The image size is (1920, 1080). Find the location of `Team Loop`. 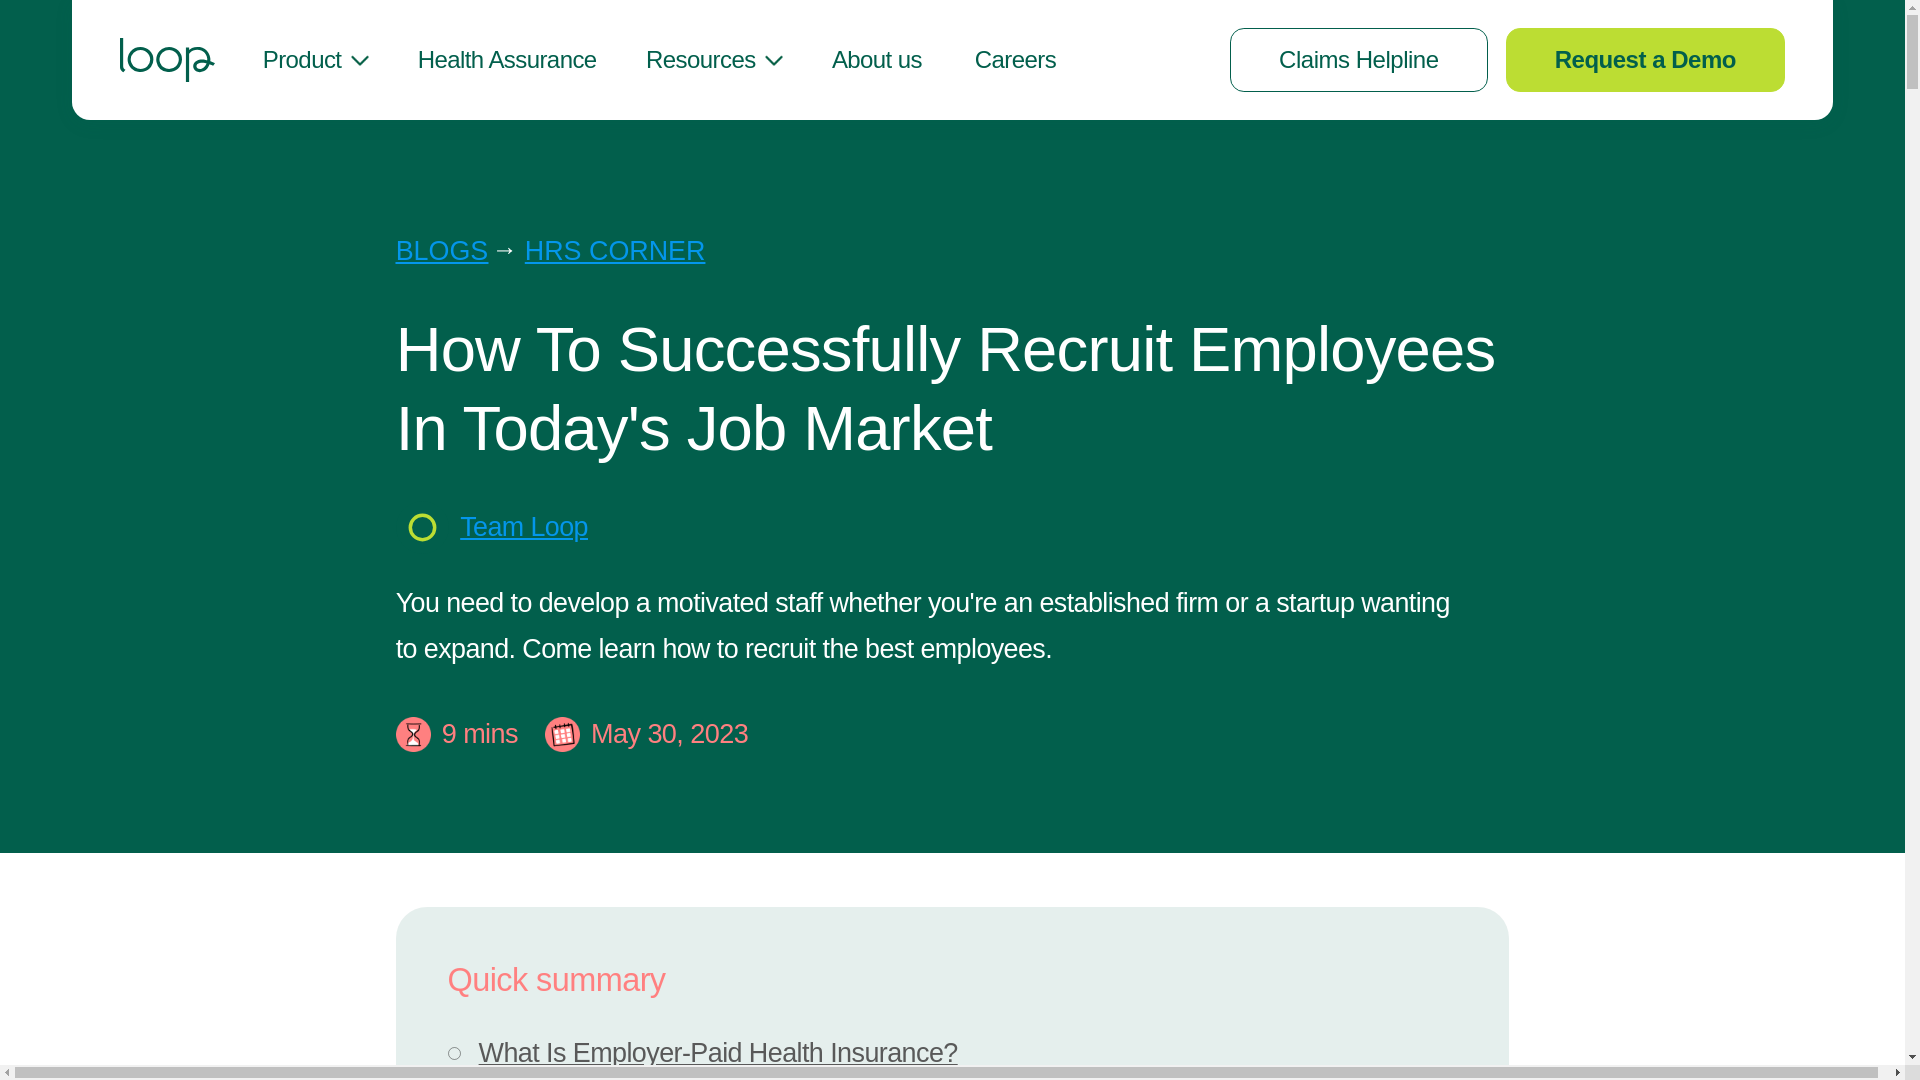

Team Loop is located at coordinates (524, 526).